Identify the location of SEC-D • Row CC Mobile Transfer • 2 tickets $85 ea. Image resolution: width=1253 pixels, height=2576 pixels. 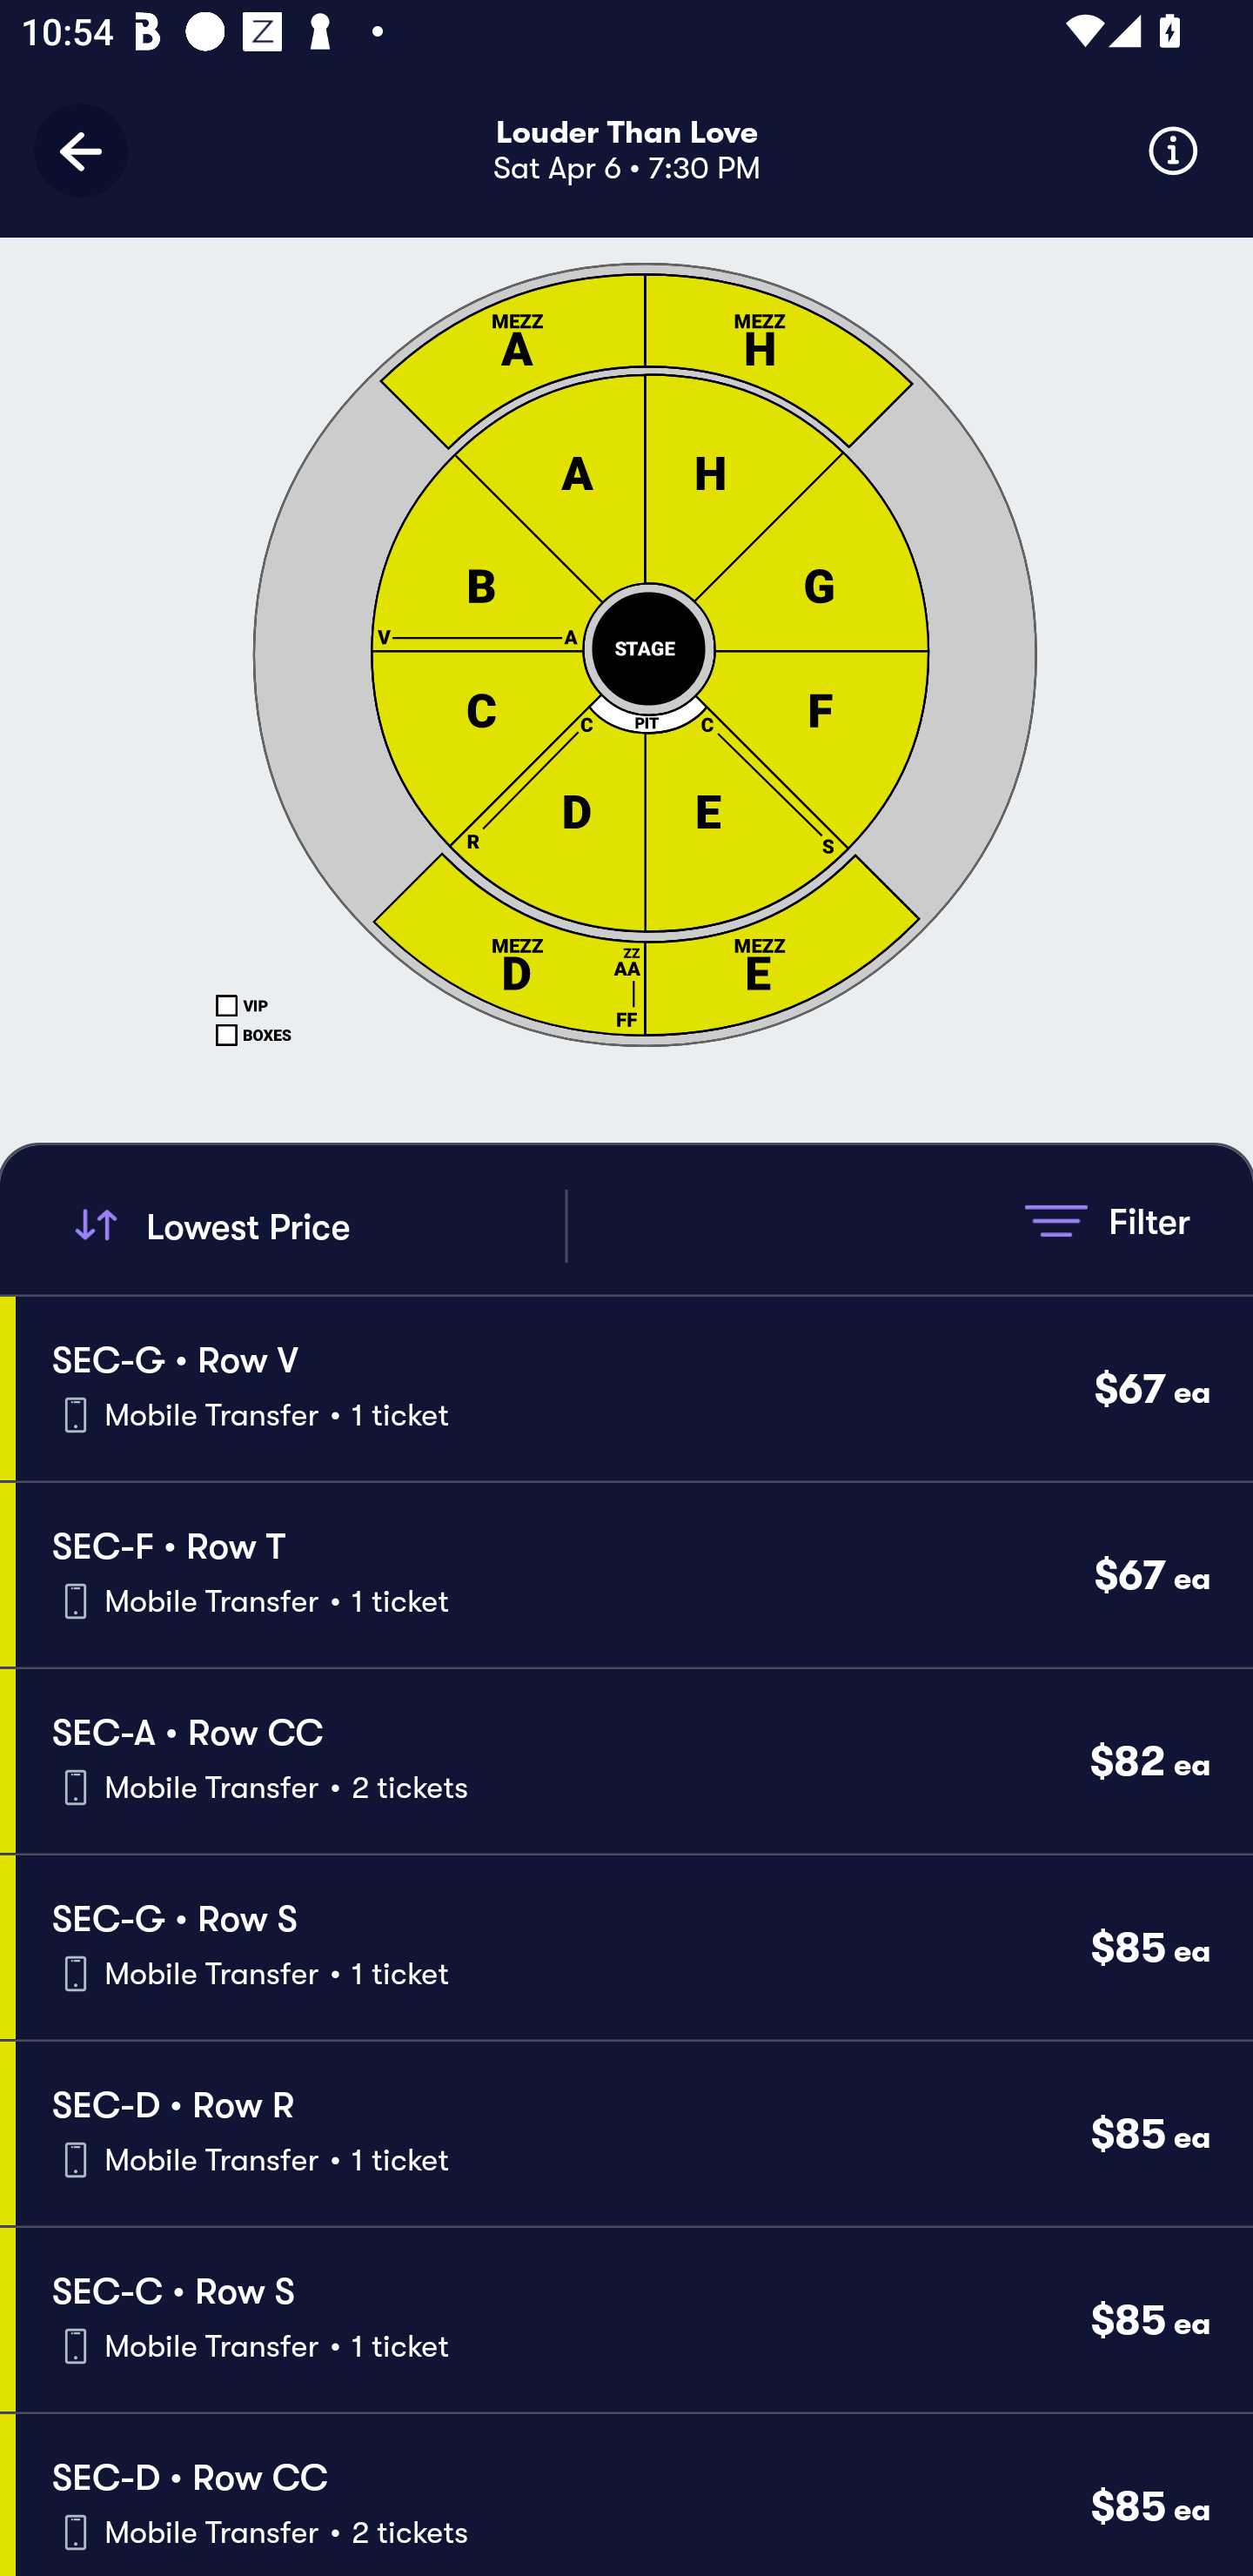
(633, 2494).